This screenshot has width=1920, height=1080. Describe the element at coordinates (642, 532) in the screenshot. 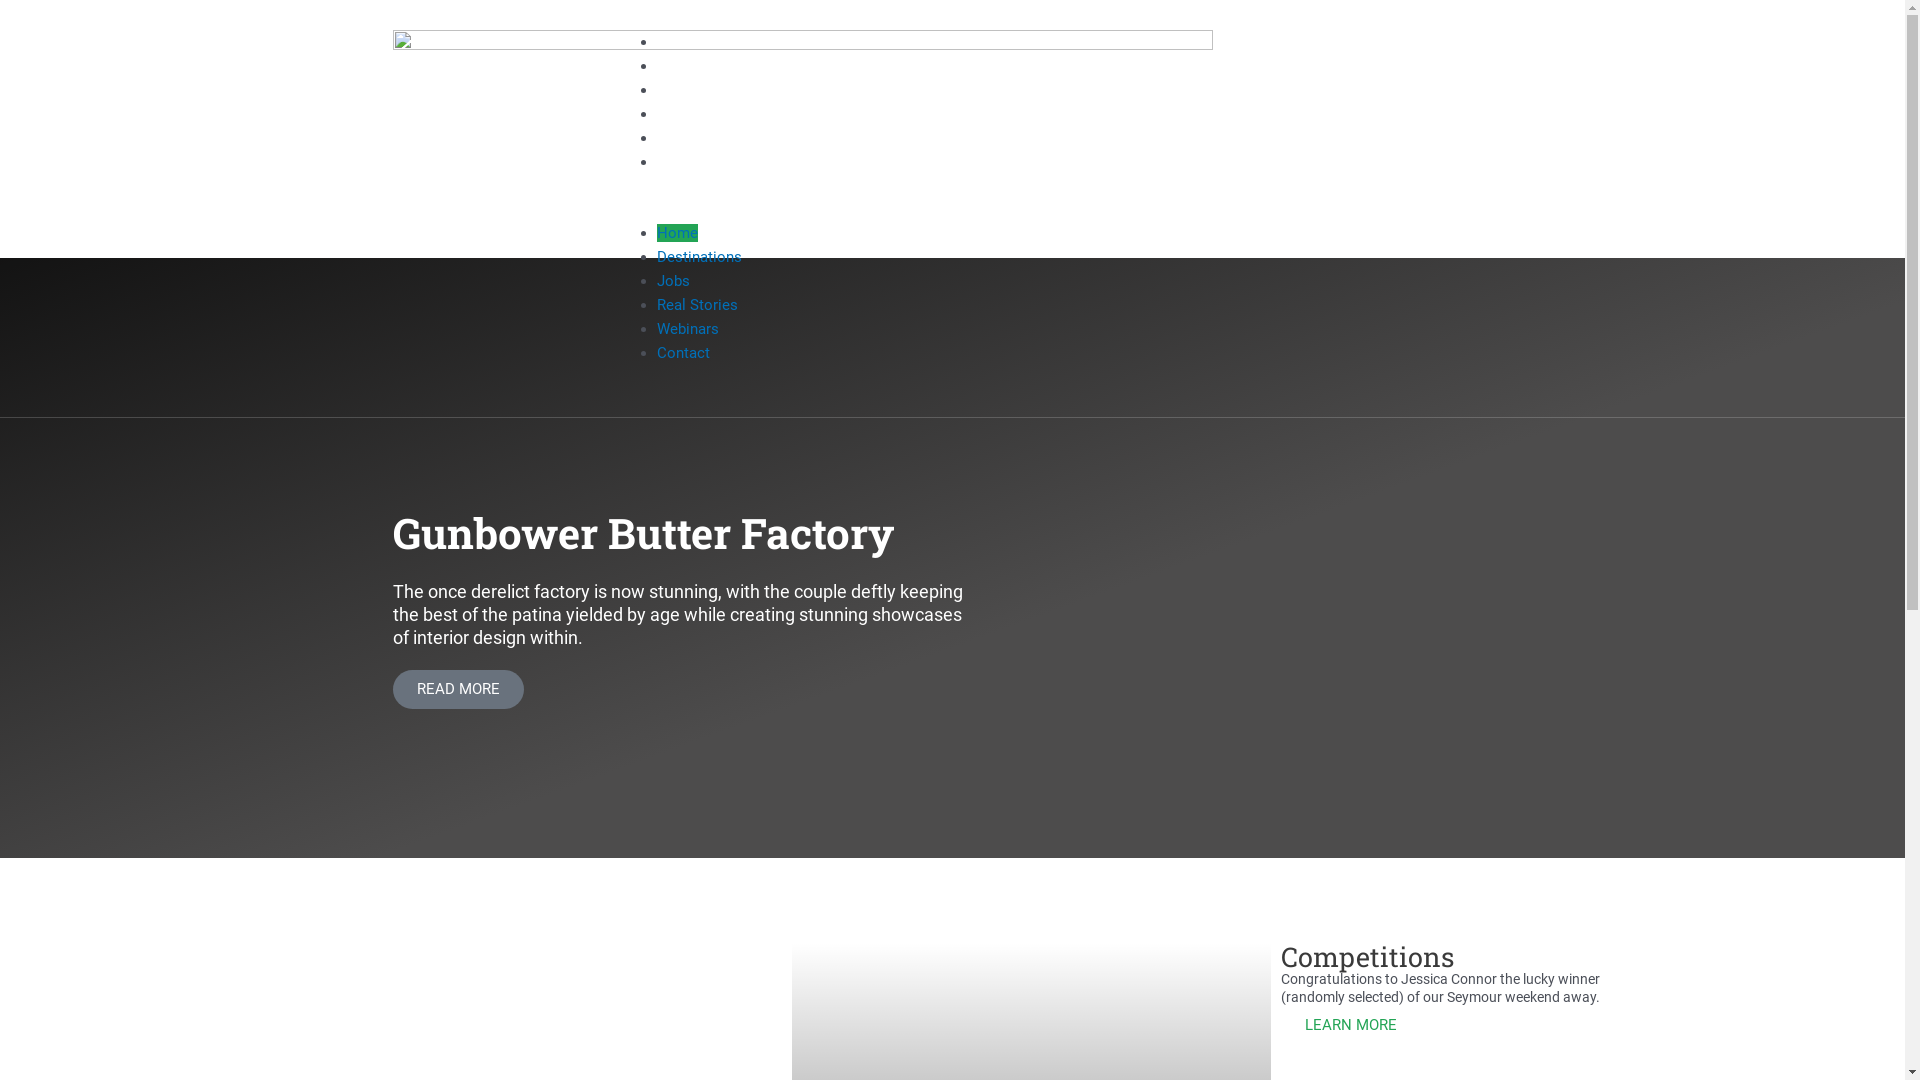

I see `Gunbower Butter Factory` at that location.